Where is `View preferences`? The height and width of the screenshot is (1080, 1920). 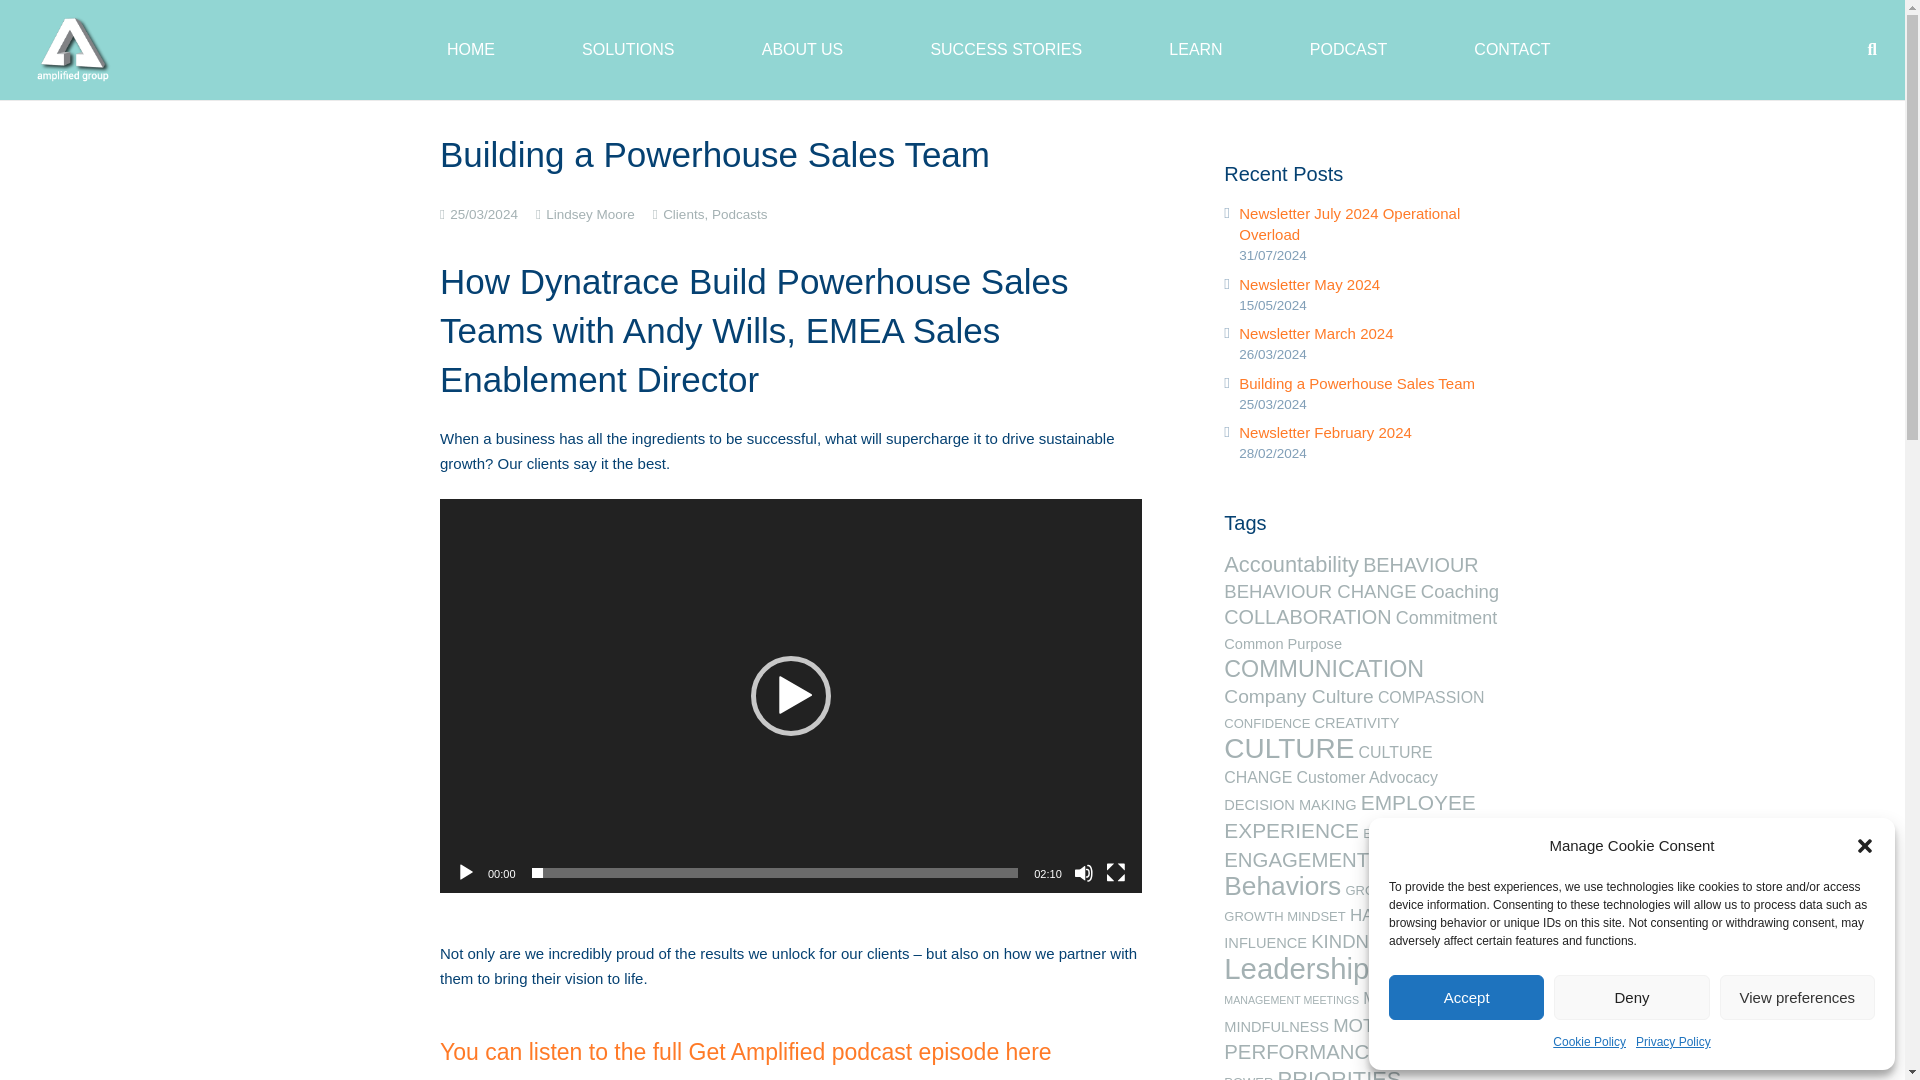
View preferences is located at coordinates (1798, 997).